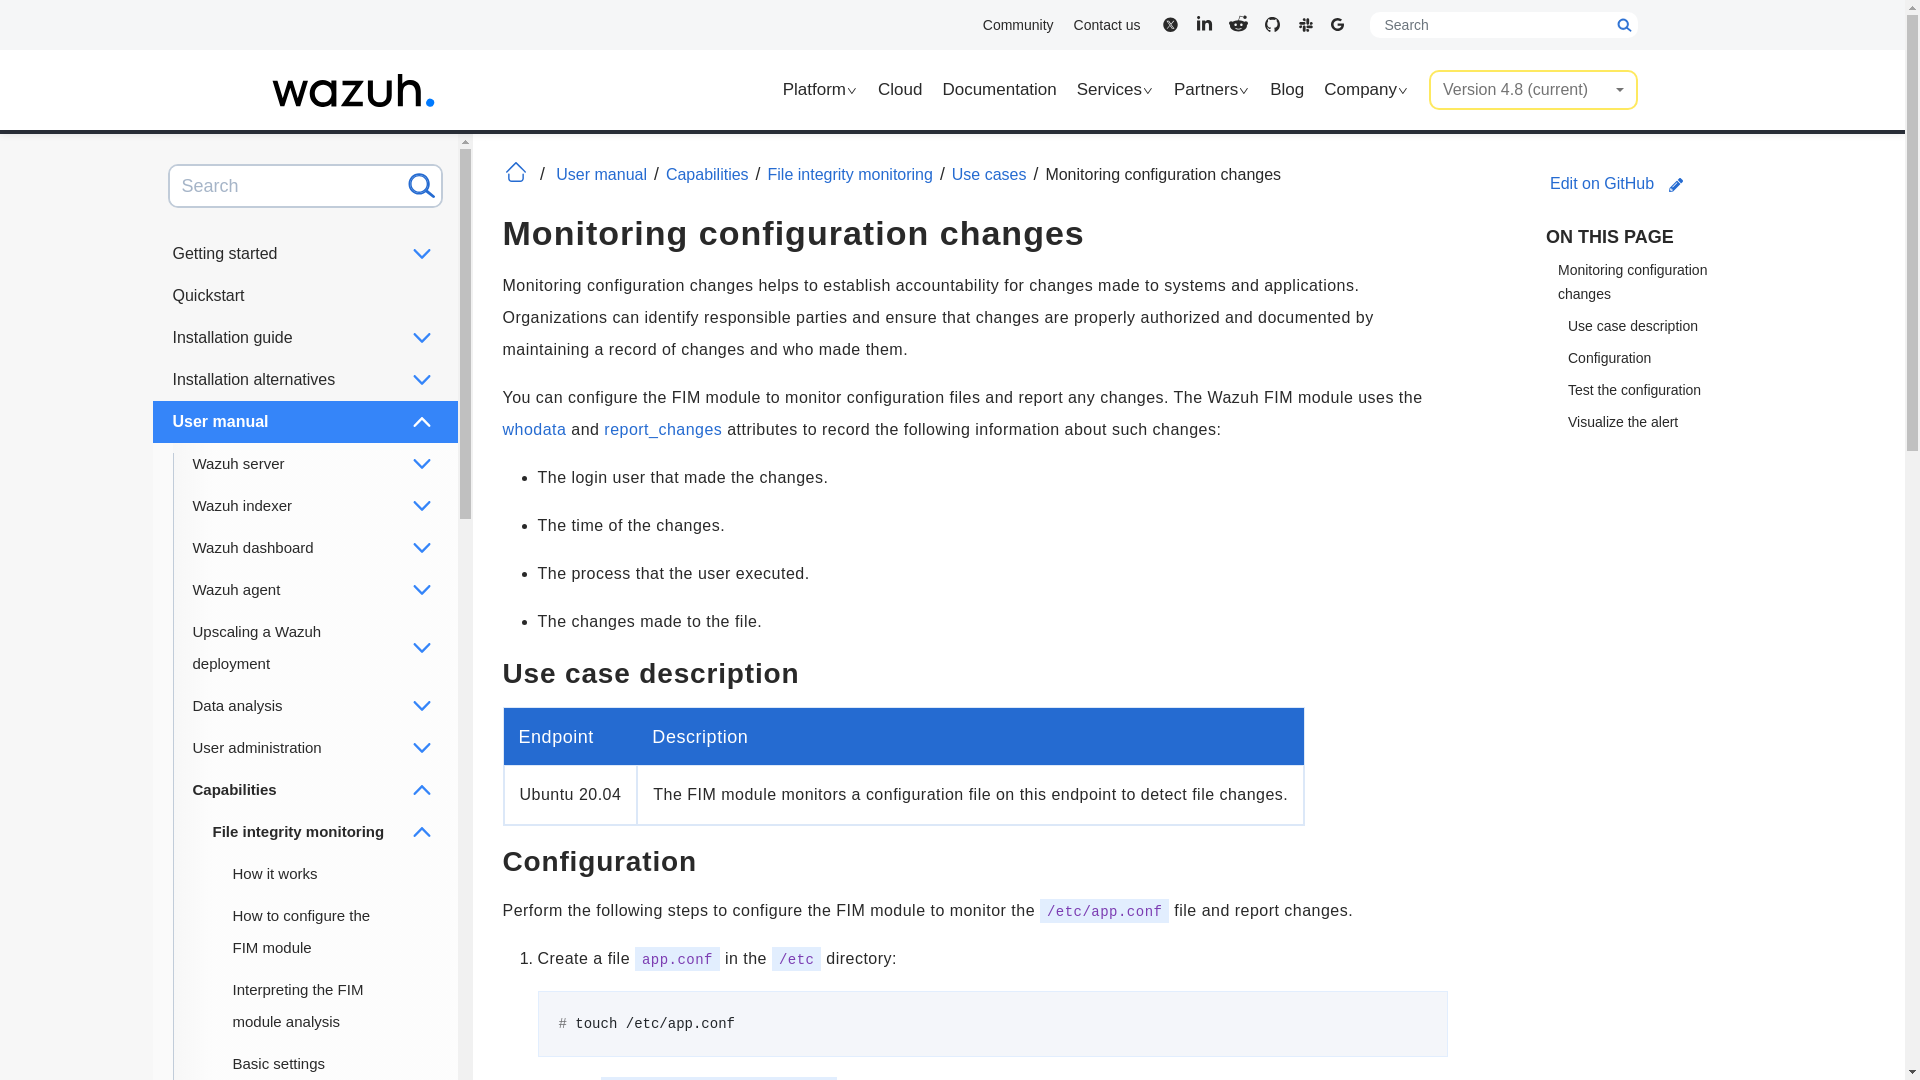 This screenshot has height=1080, width=1920. What do you see at coordinates (1286, 90) in the screenshot?
I see `Blog` at bounding box center [1286, 90].